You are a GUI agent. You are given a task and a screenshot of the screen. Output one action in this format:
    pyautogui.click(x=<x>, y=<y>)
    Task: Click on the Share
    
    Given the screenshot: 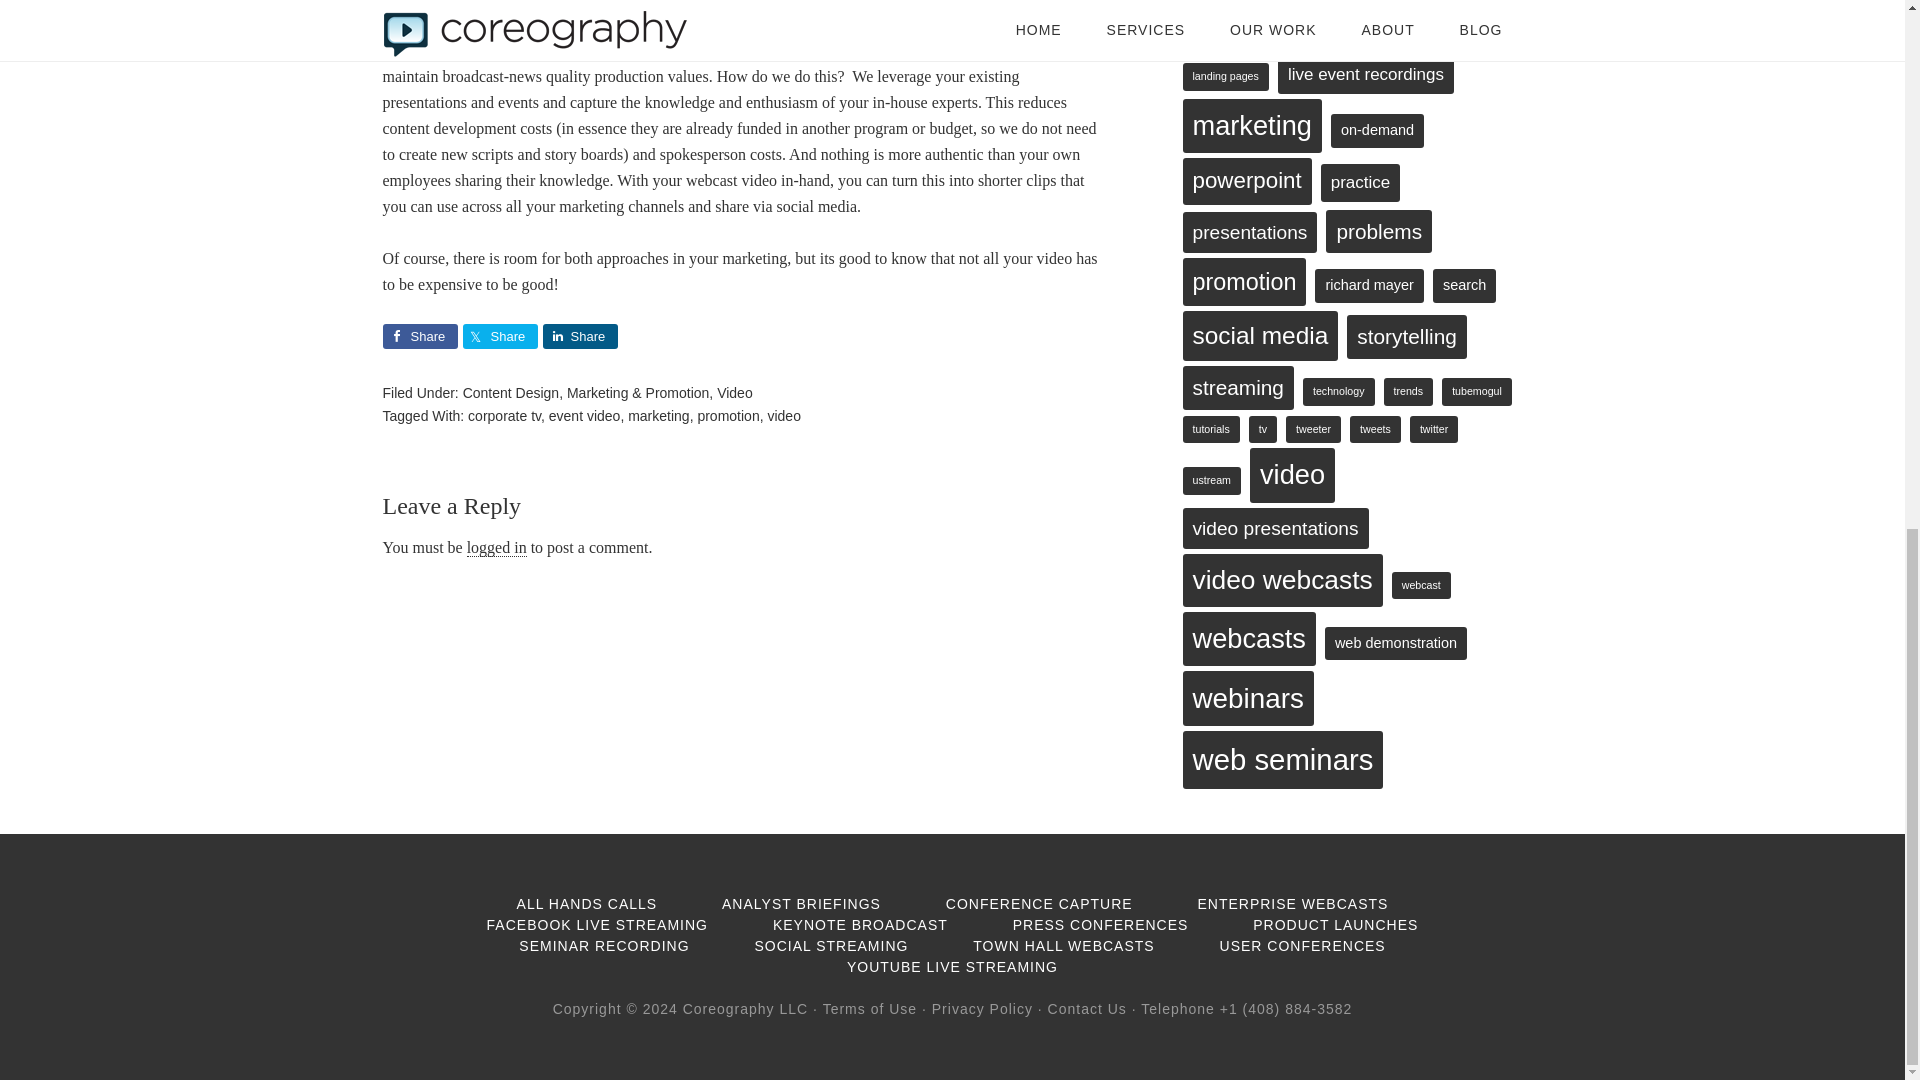 What is the action you would take?
    pyautogui.click(x=578, y=336)
    